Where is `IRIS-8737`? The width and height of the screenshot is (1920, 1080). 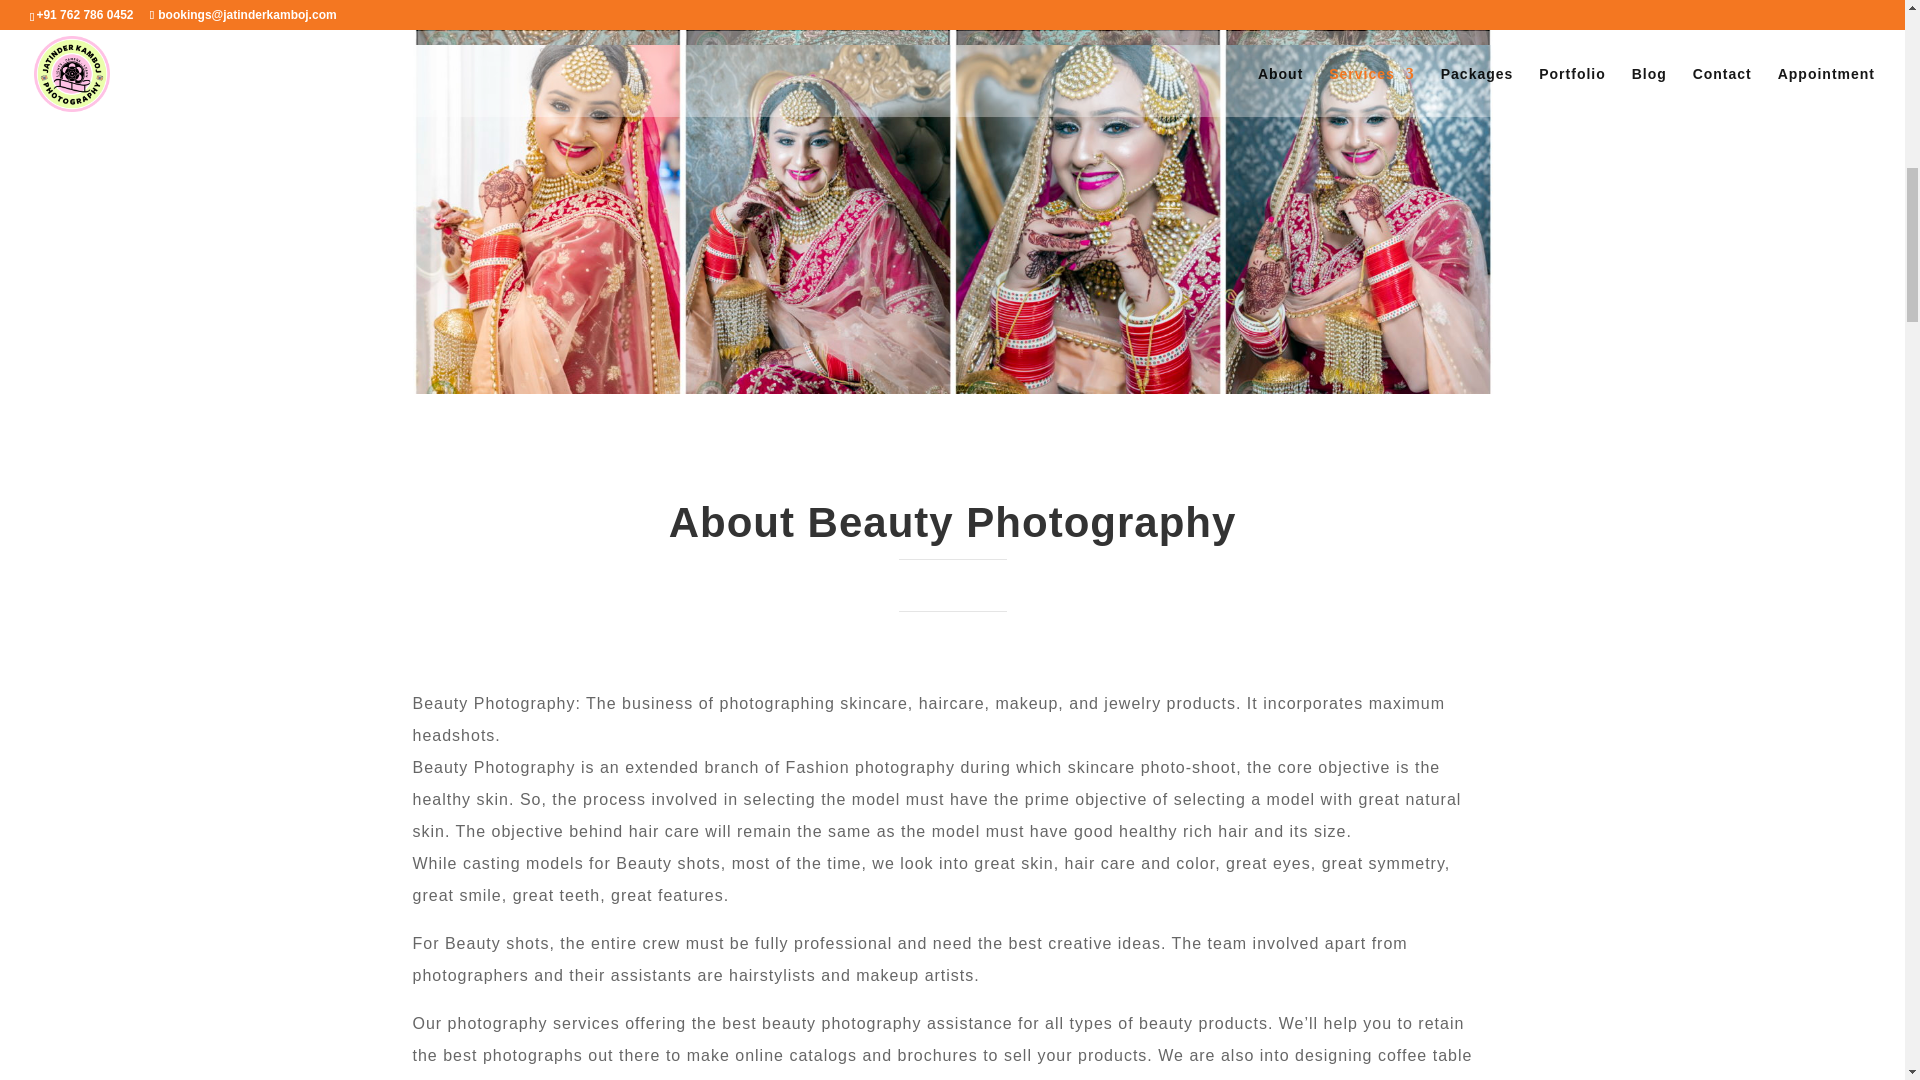
IRIS-8737 is located at coordinates (1086, 40).